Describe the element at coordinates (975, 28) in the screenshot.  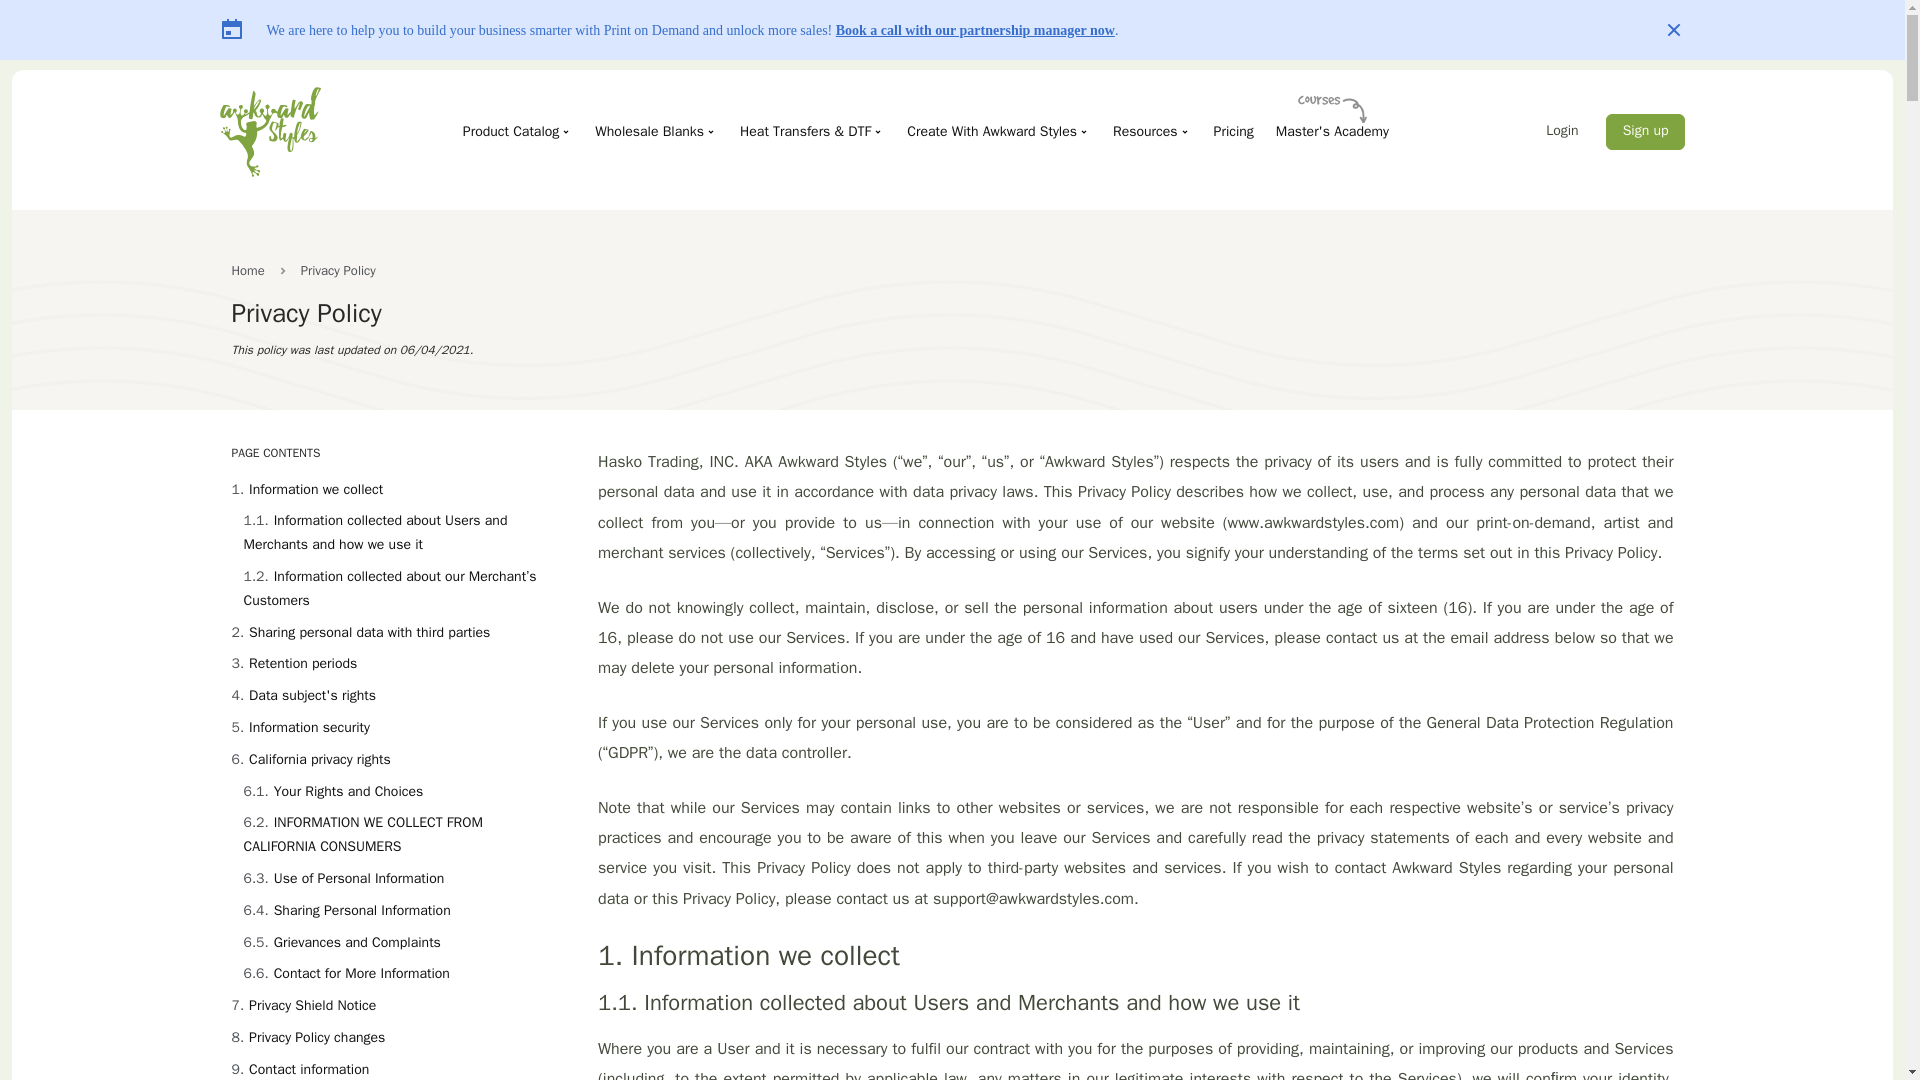
I see `Book a call with our partnership manager now` at that location.